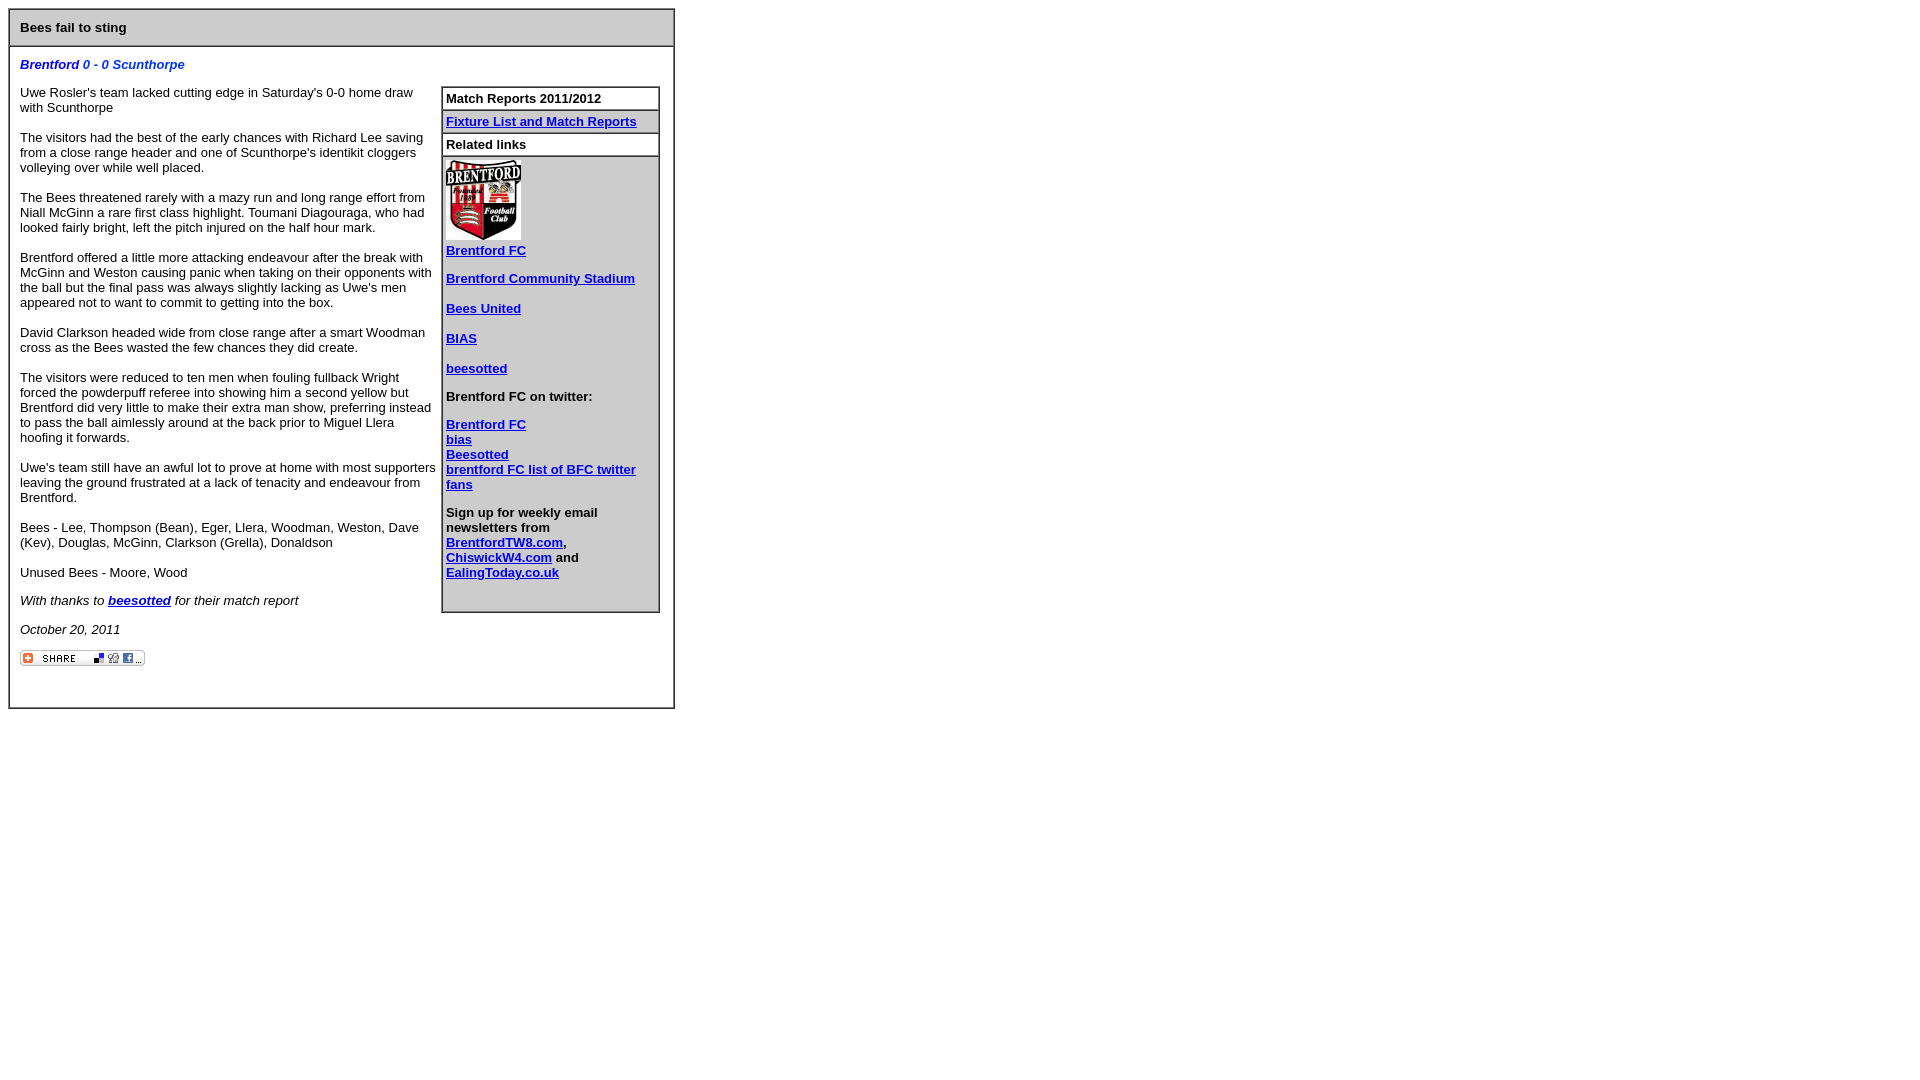 Image resolution: width=1920 pixels, height=1080 pixels. Describe the element at coordinates (502, 572) in the screenshot. I see `EalingToday.co.uk` at that location.